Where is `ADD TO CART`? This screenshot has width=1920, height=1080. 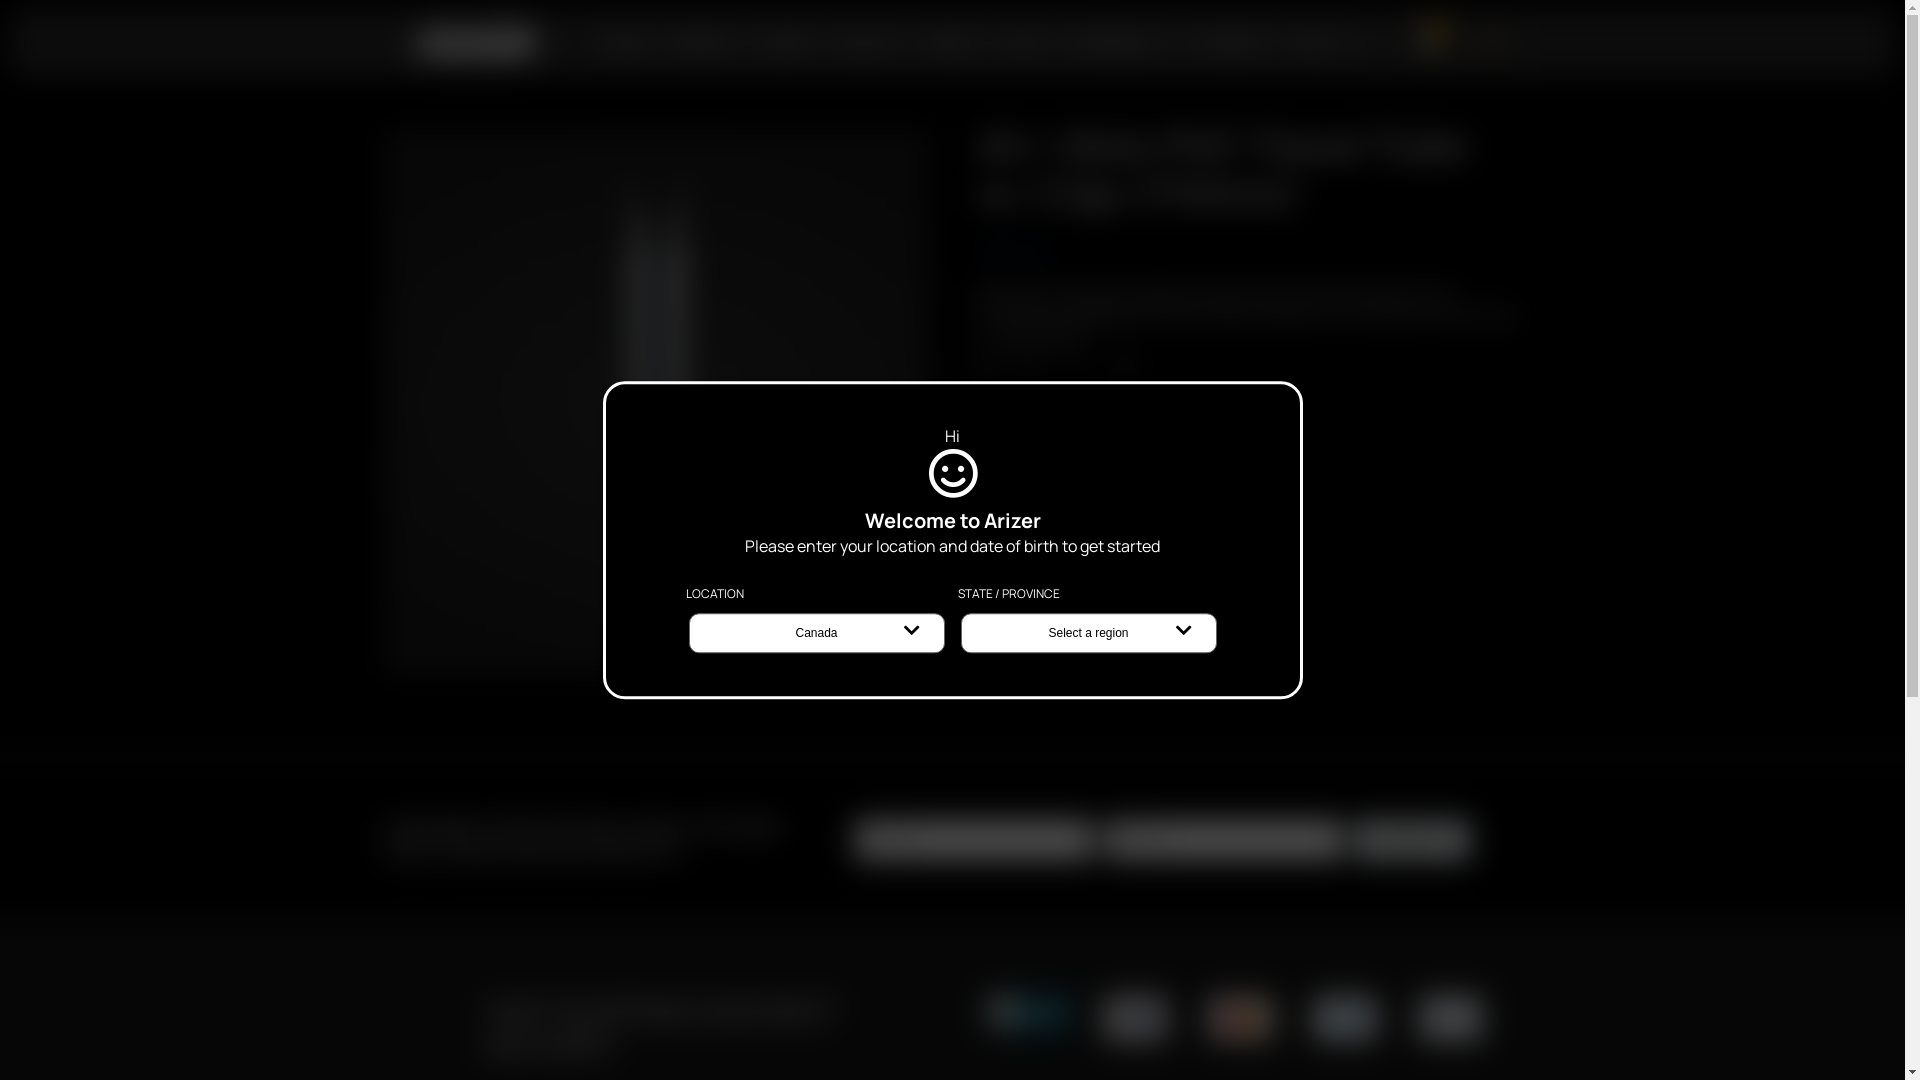 ADD TO CART is located at coordinates (1058, 436).